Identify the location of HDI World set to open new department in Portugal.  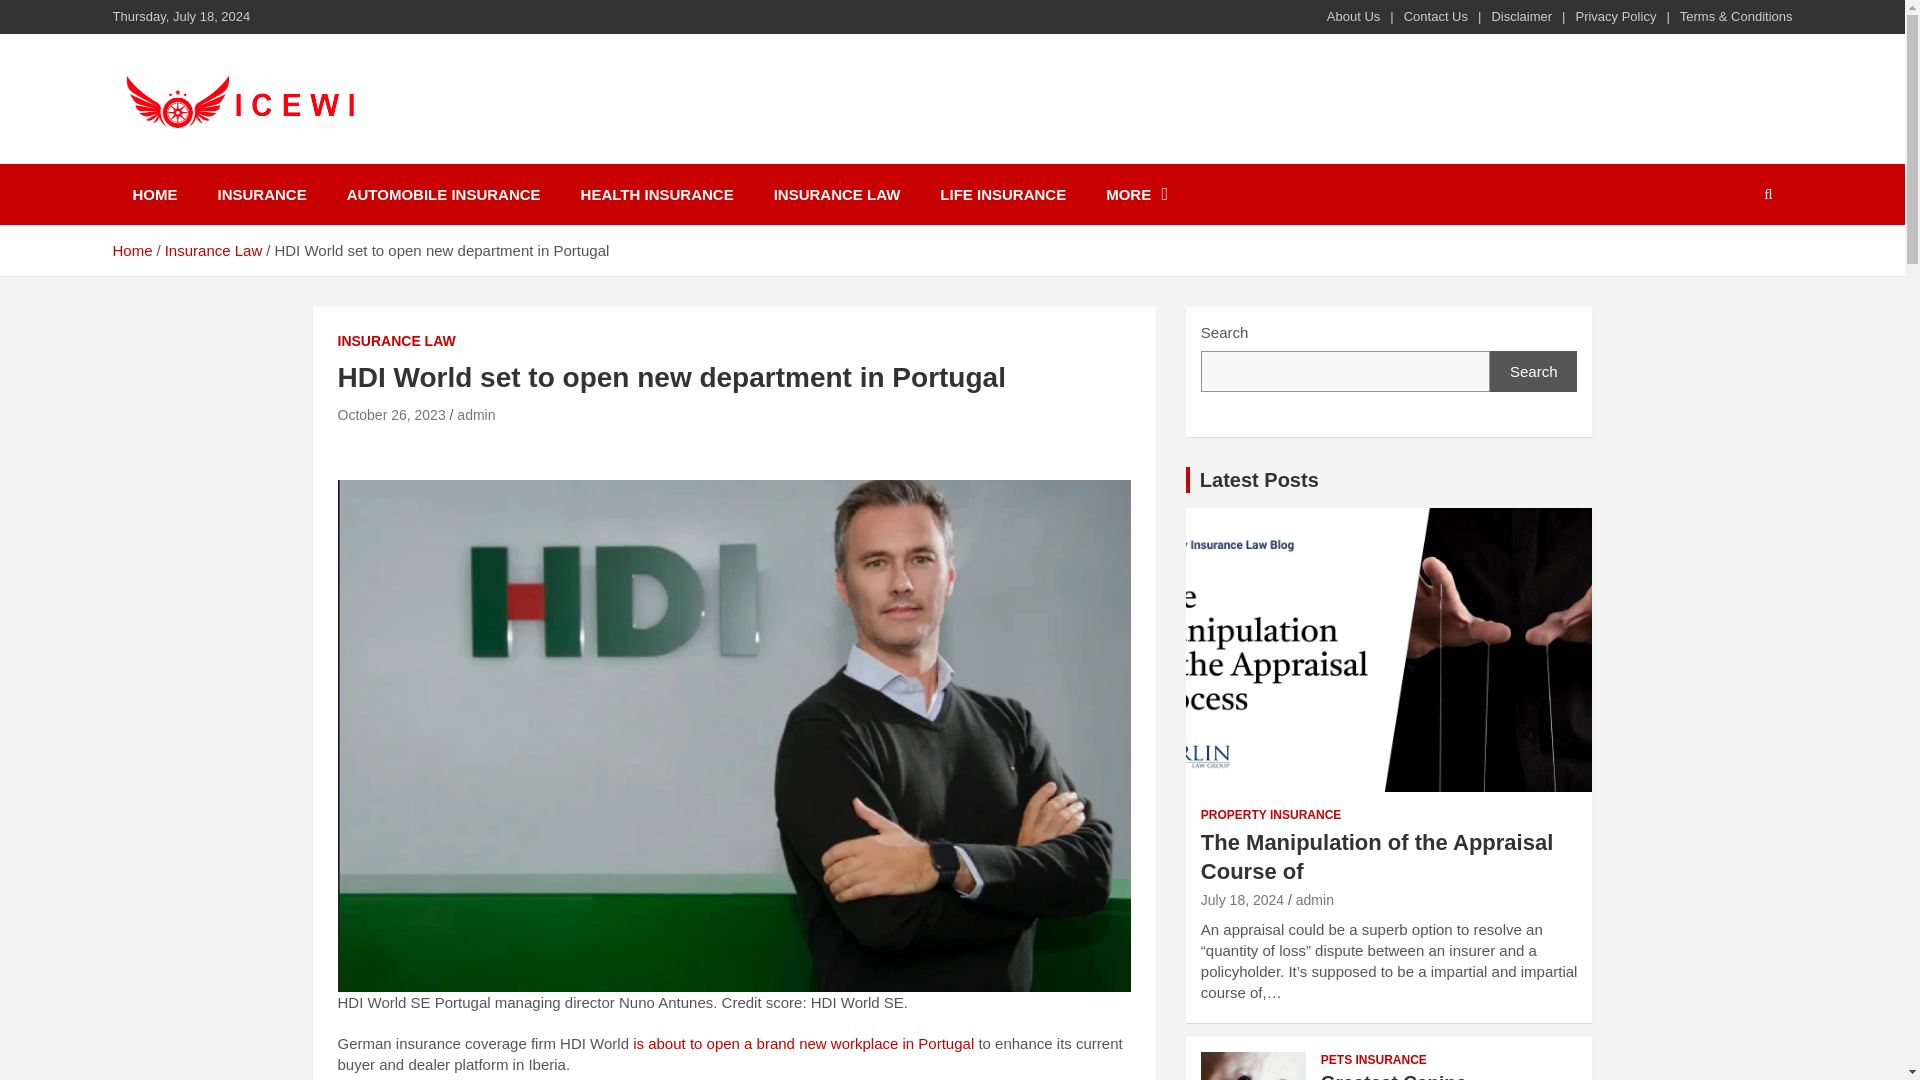
(391, 415).